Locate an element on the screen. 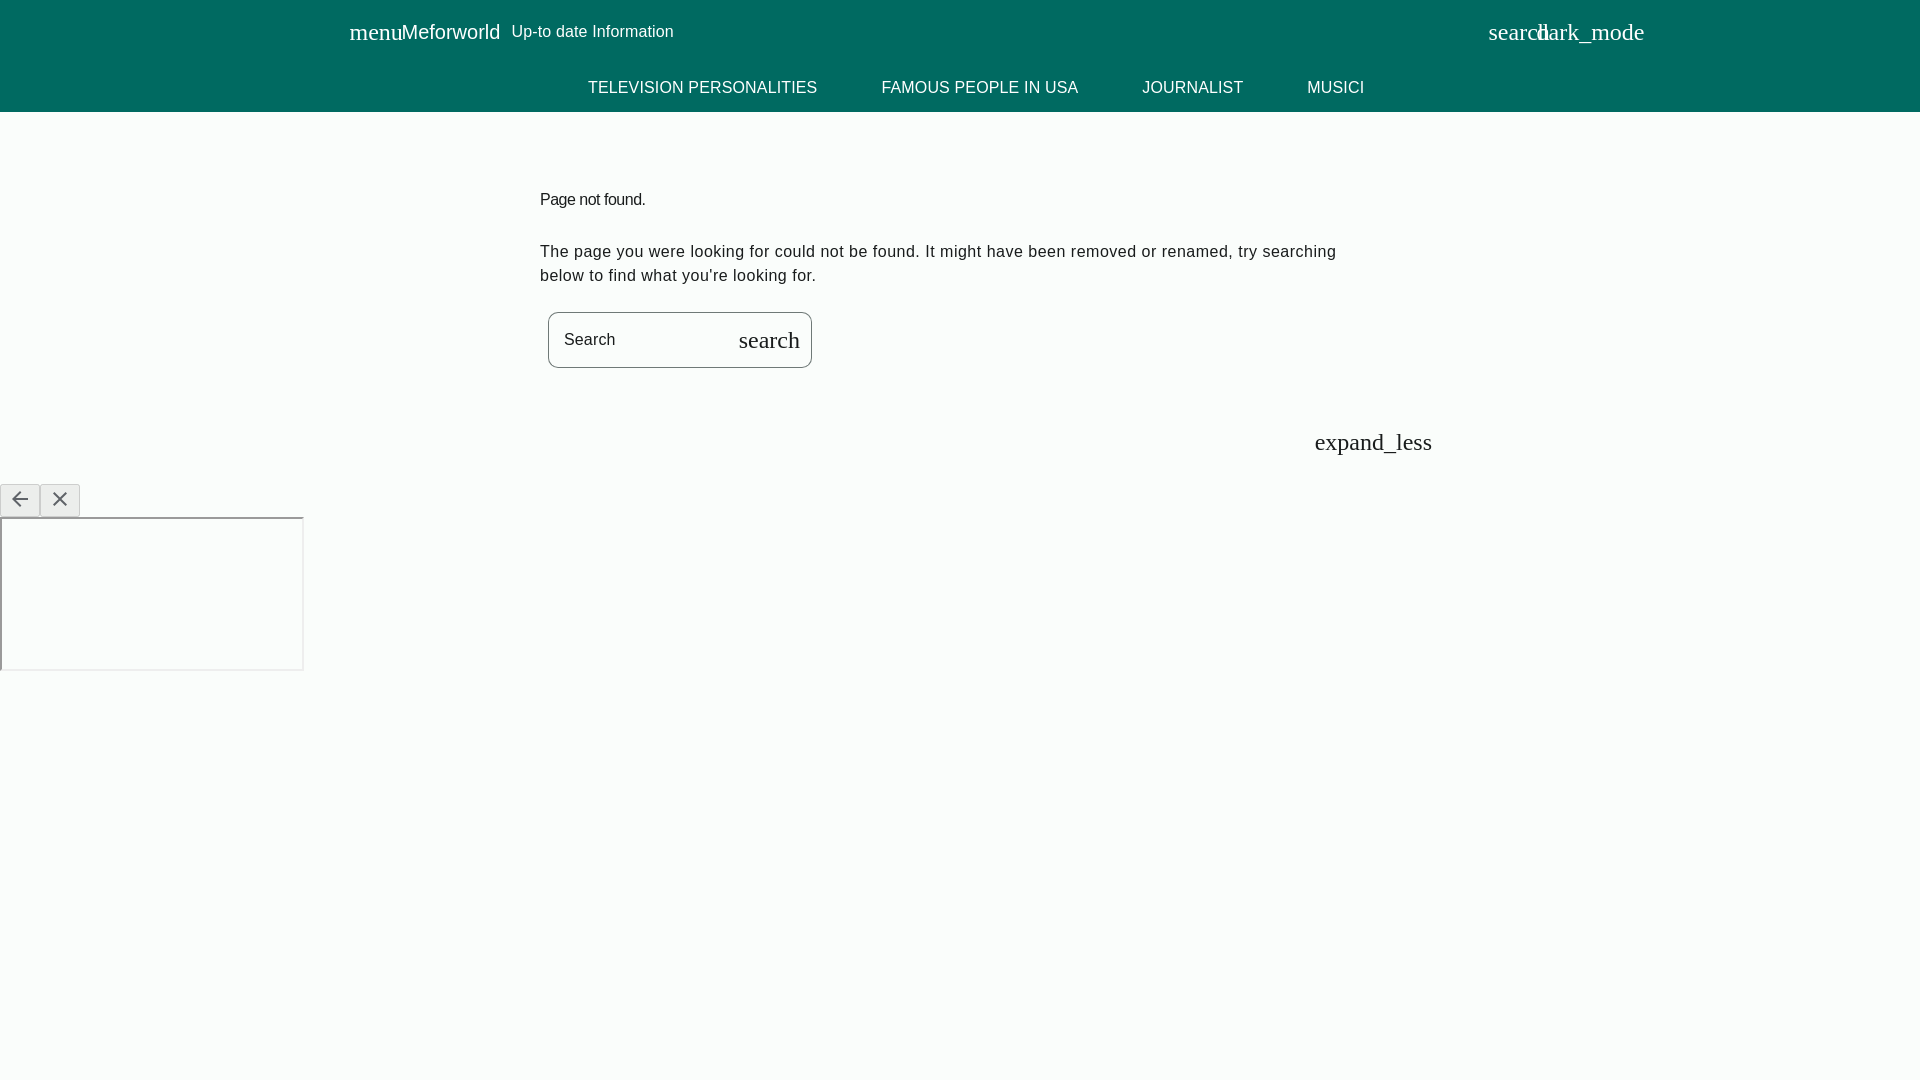  MODELS is located at coordinates (1640, 88).